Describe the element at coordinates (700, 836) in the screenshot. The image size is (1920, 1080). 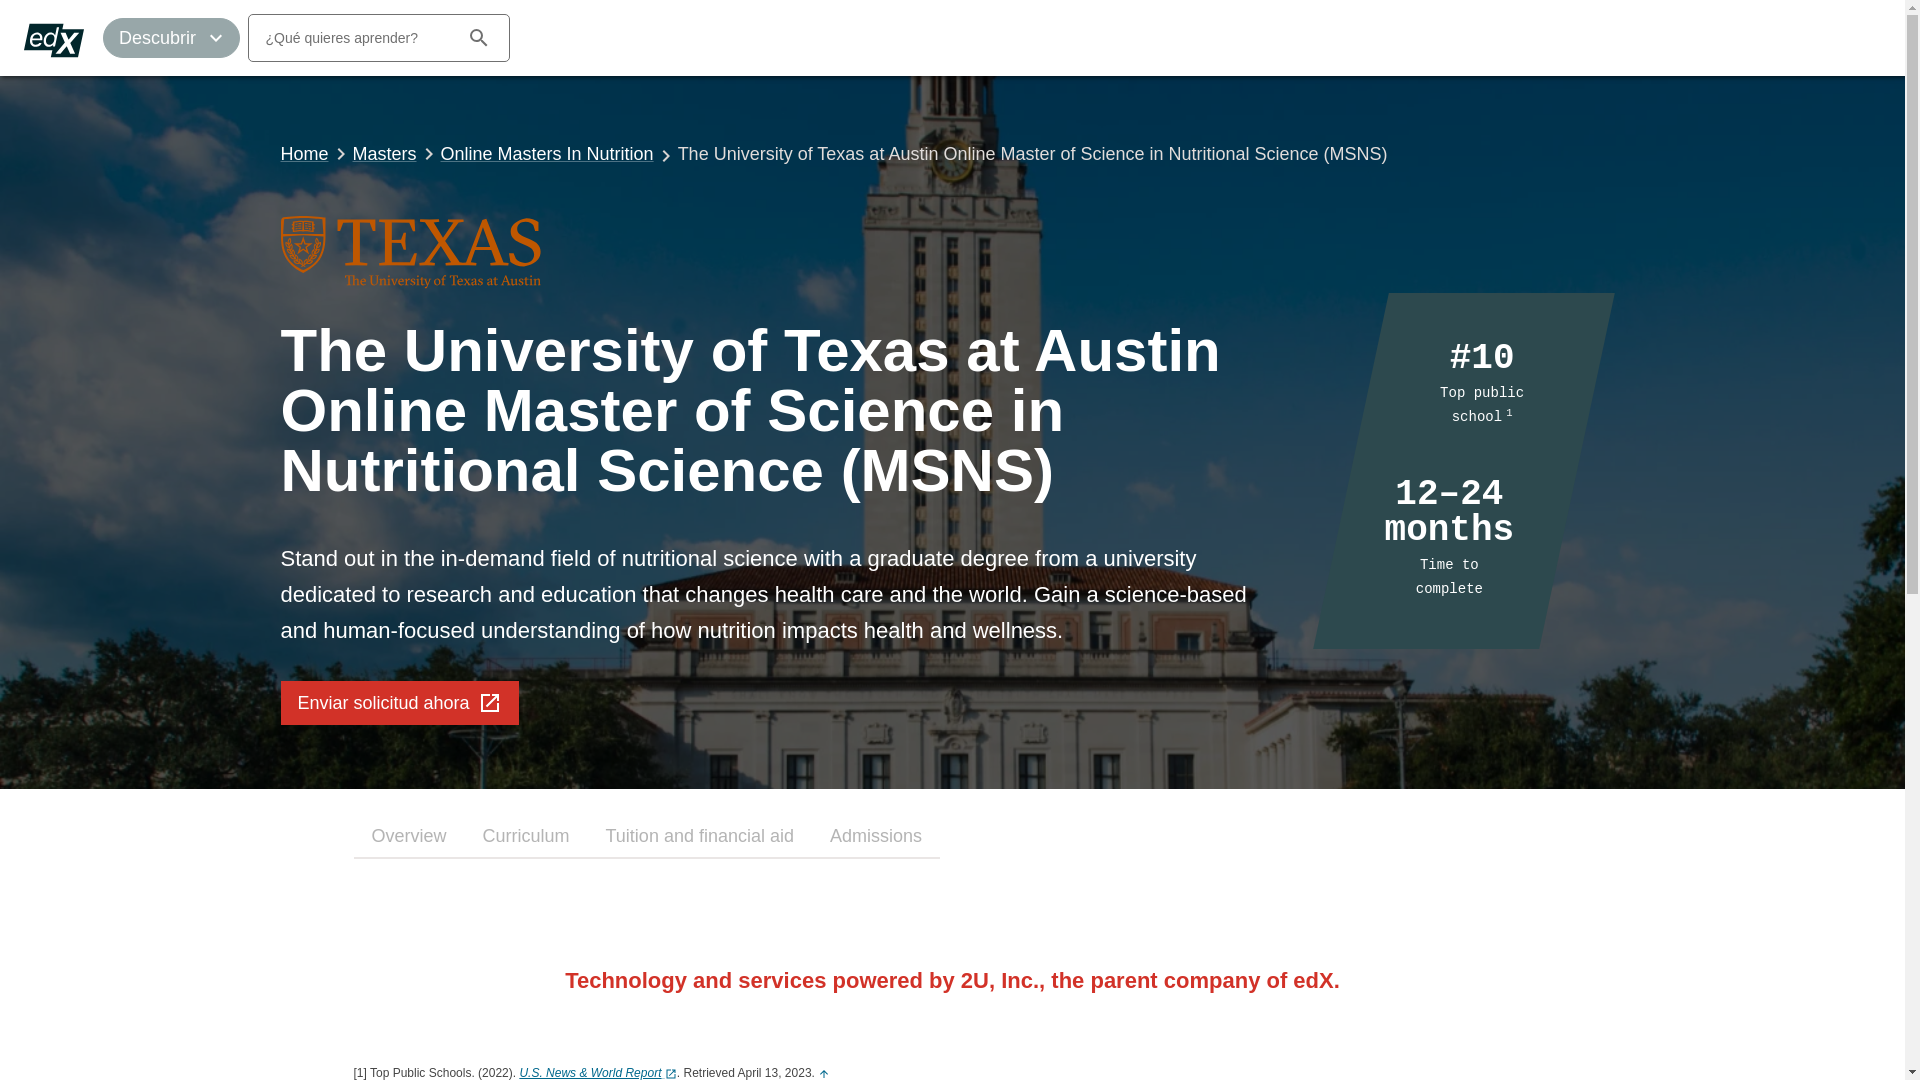
I see `Tuition and financial aid` at that location.